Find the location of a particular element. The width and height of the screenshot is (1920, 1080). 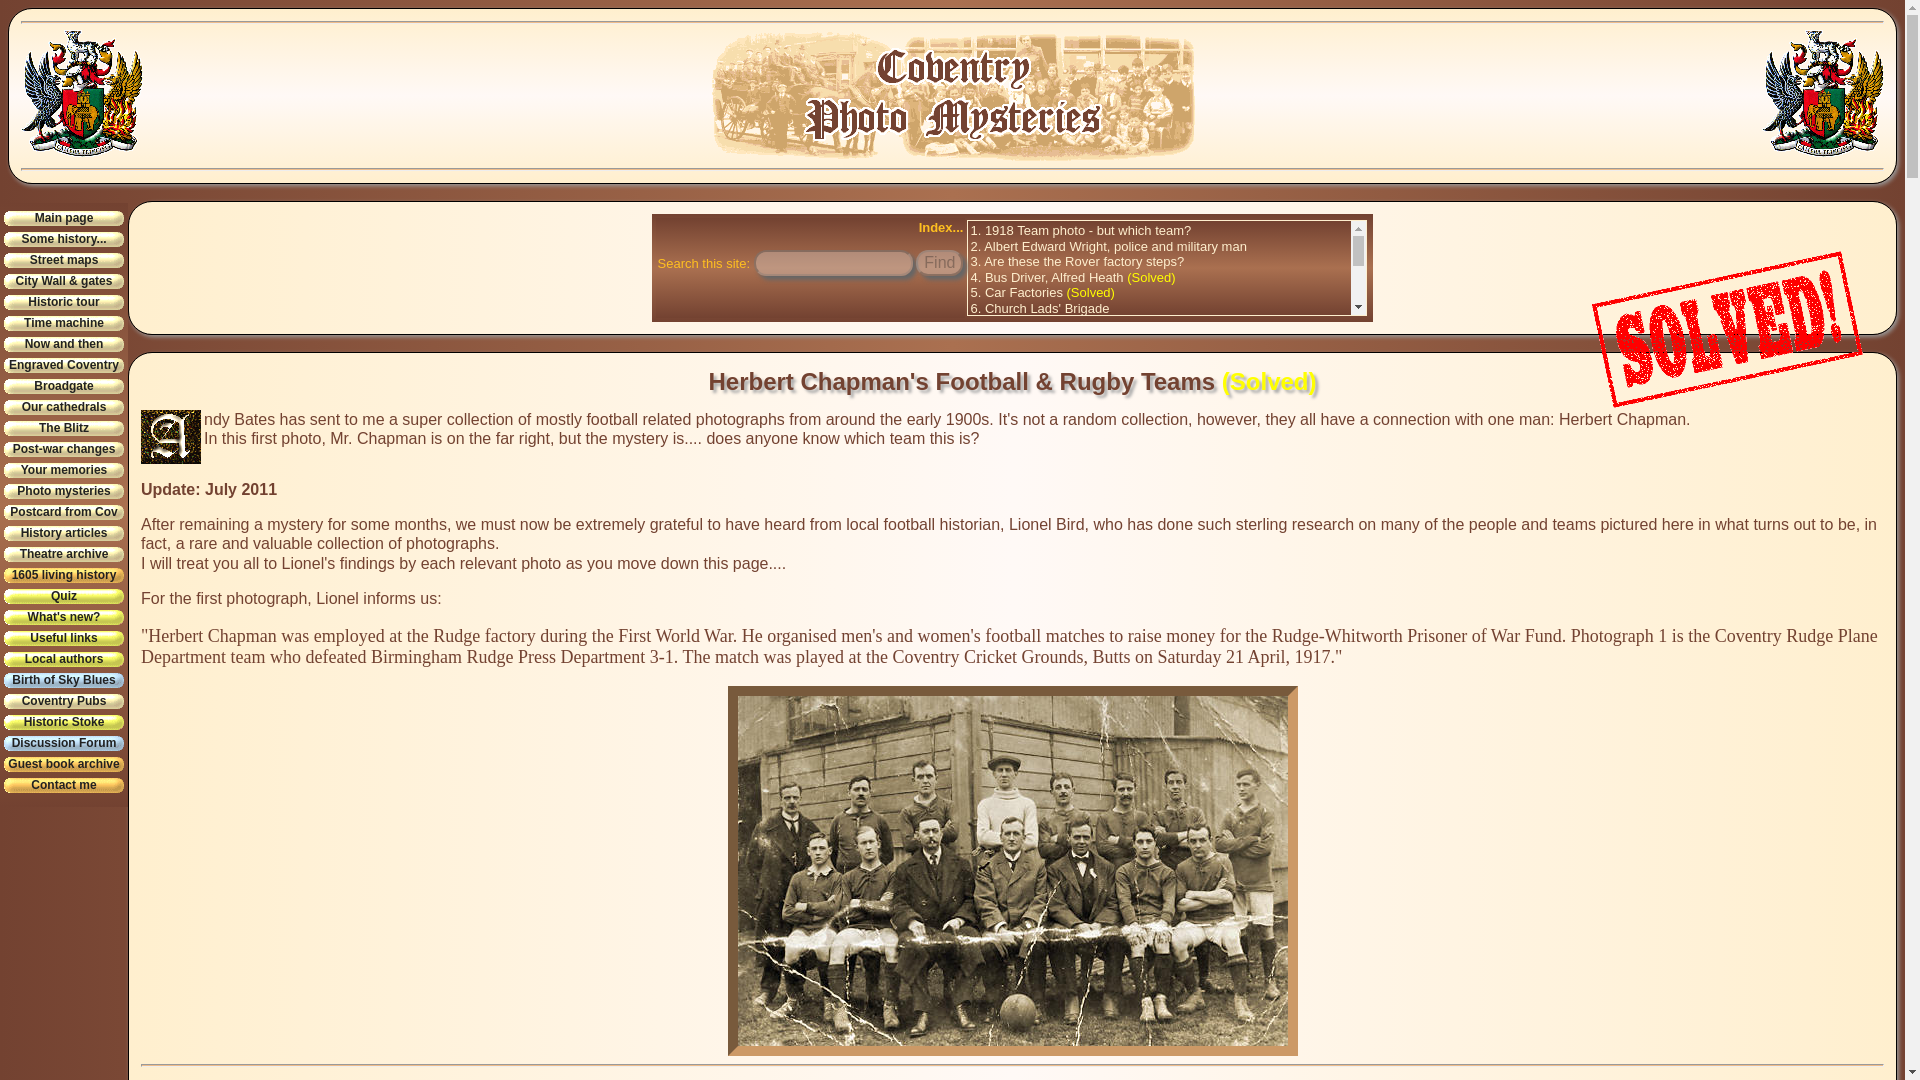

Historic Coventry Home is located at coordinates (1822, 93).